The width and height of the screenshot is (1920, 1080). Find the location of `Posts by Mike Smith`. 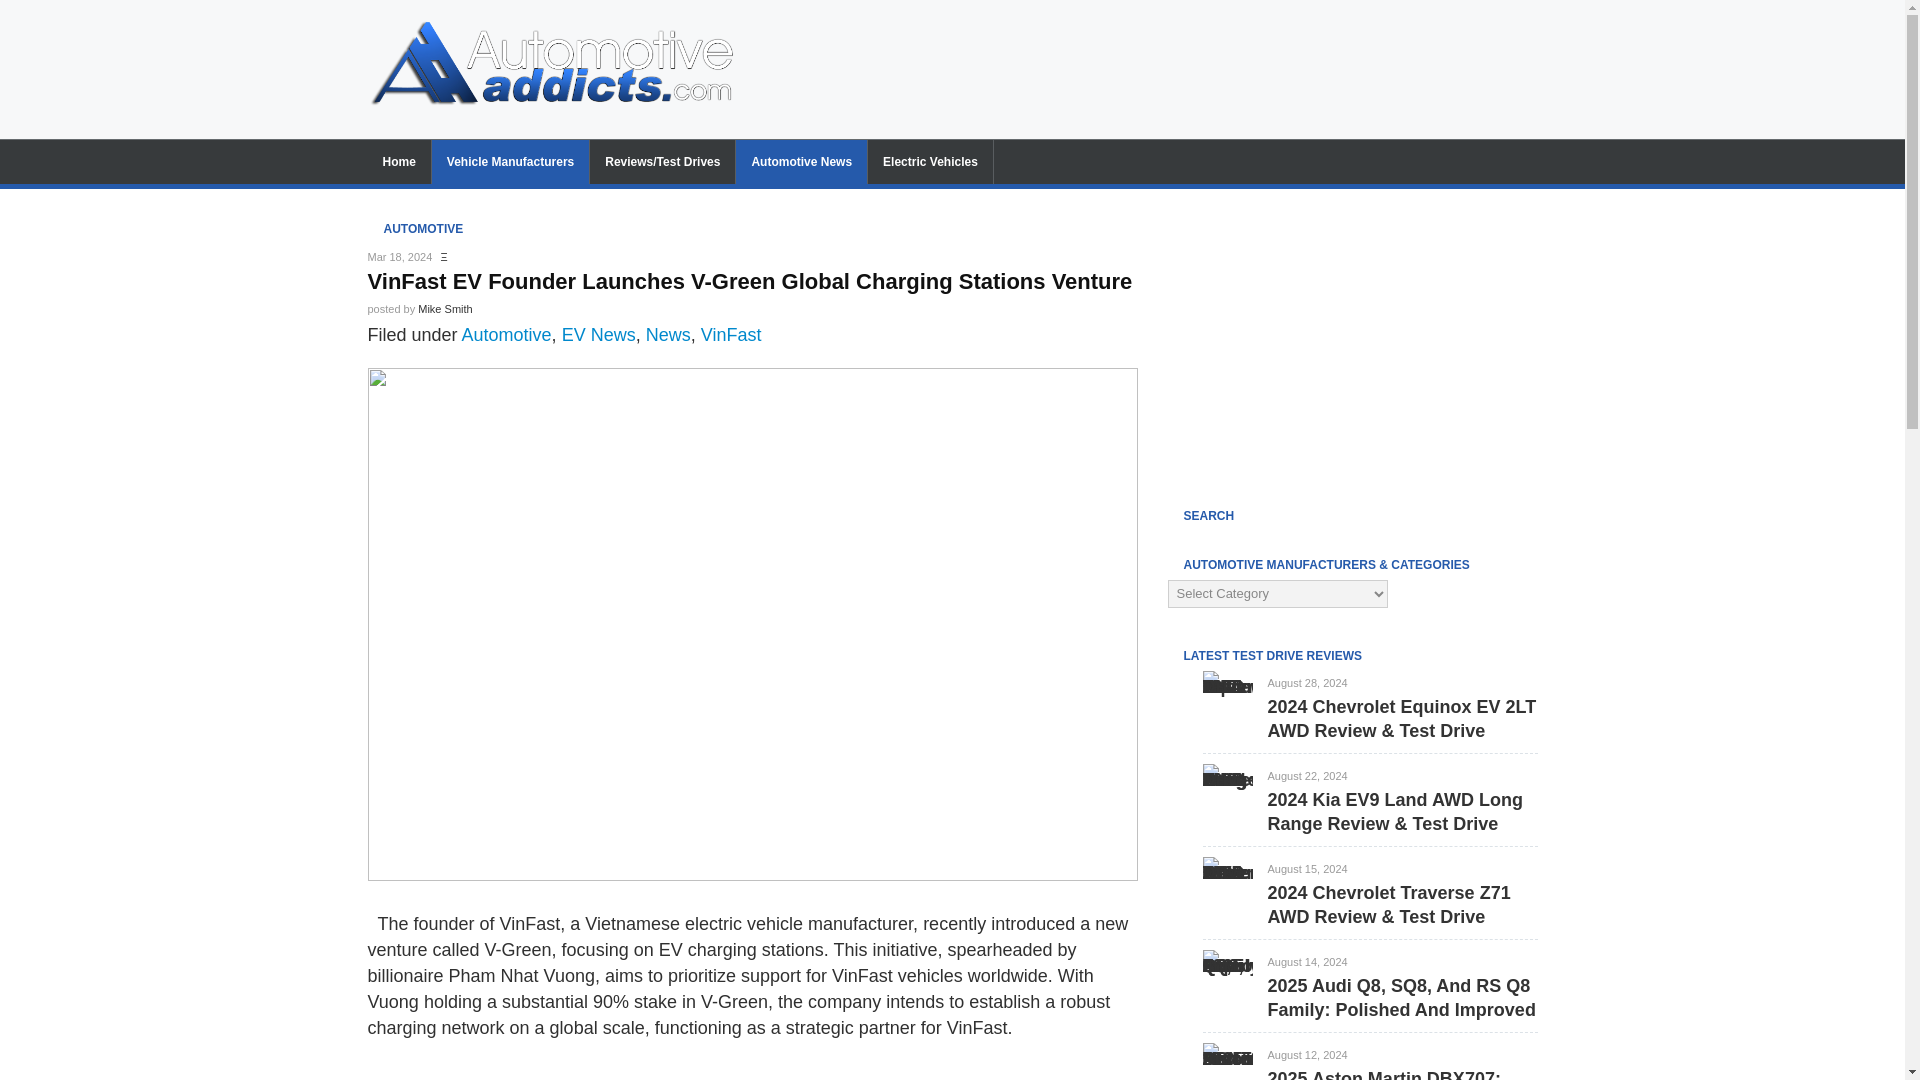

Posts by Mike Smith is located at coordinates (445, 309).